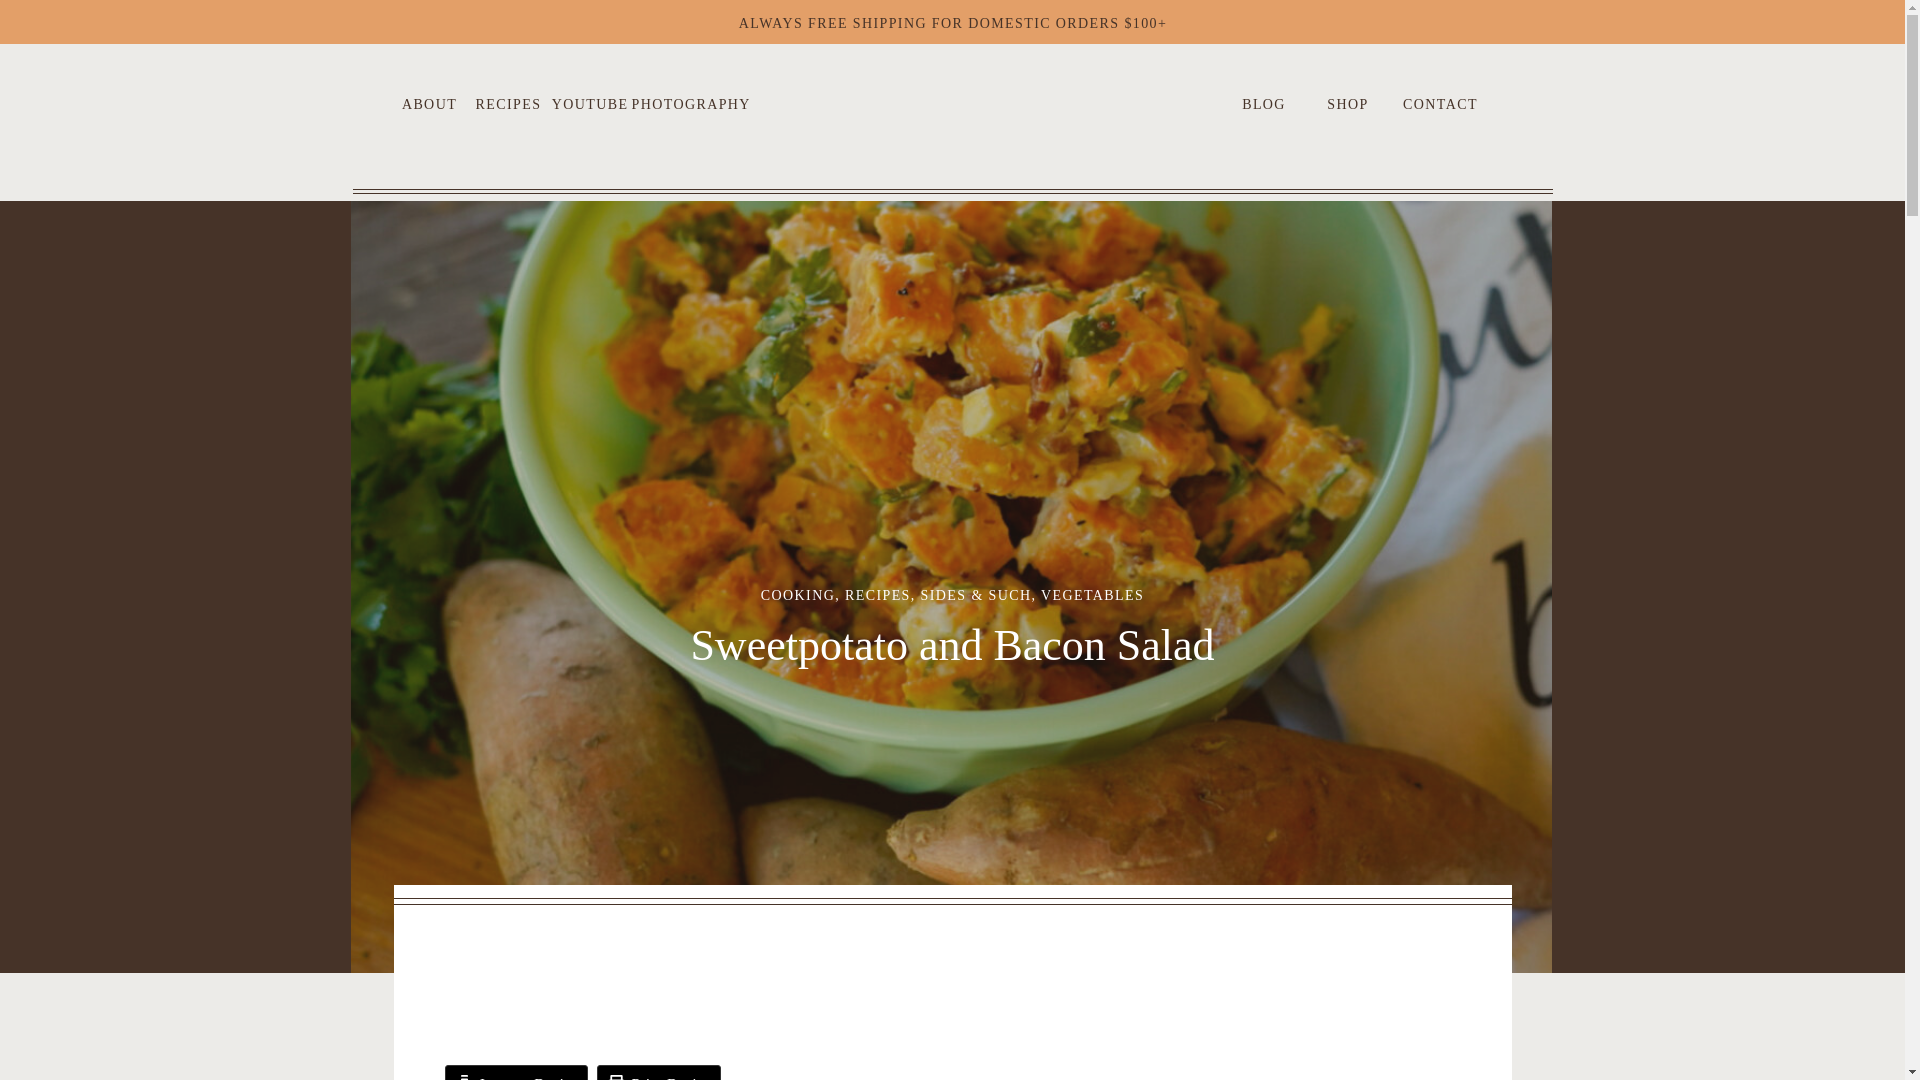 This screenshot has height=1080, width=1920. What do you see at coordinates (683, 101) in the screenshot?
I see `PHOTOGRAPHY` at bounding box center [683, 101].